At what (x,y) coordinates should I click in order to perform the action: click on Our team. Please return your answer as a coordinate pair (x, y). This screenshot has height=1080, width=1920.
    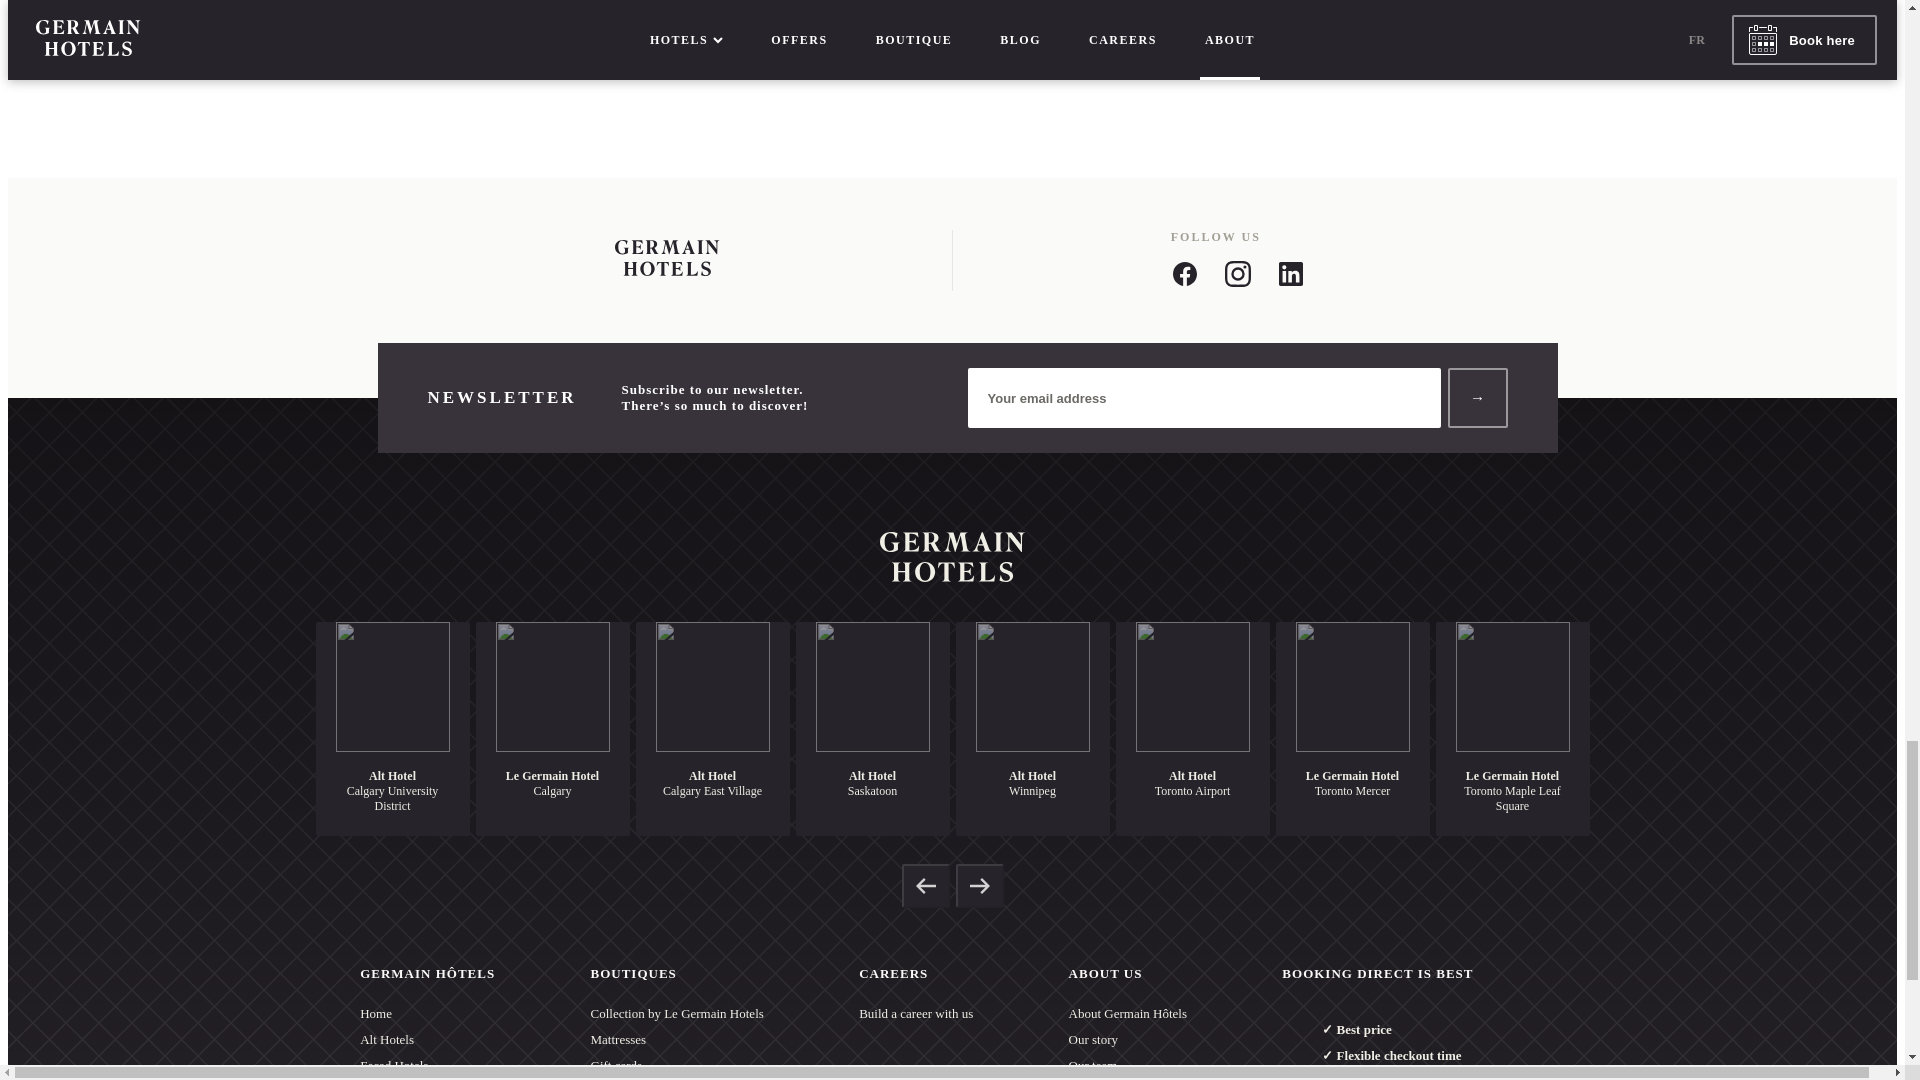
    Looking at the image, I should click on (1128, 1066).